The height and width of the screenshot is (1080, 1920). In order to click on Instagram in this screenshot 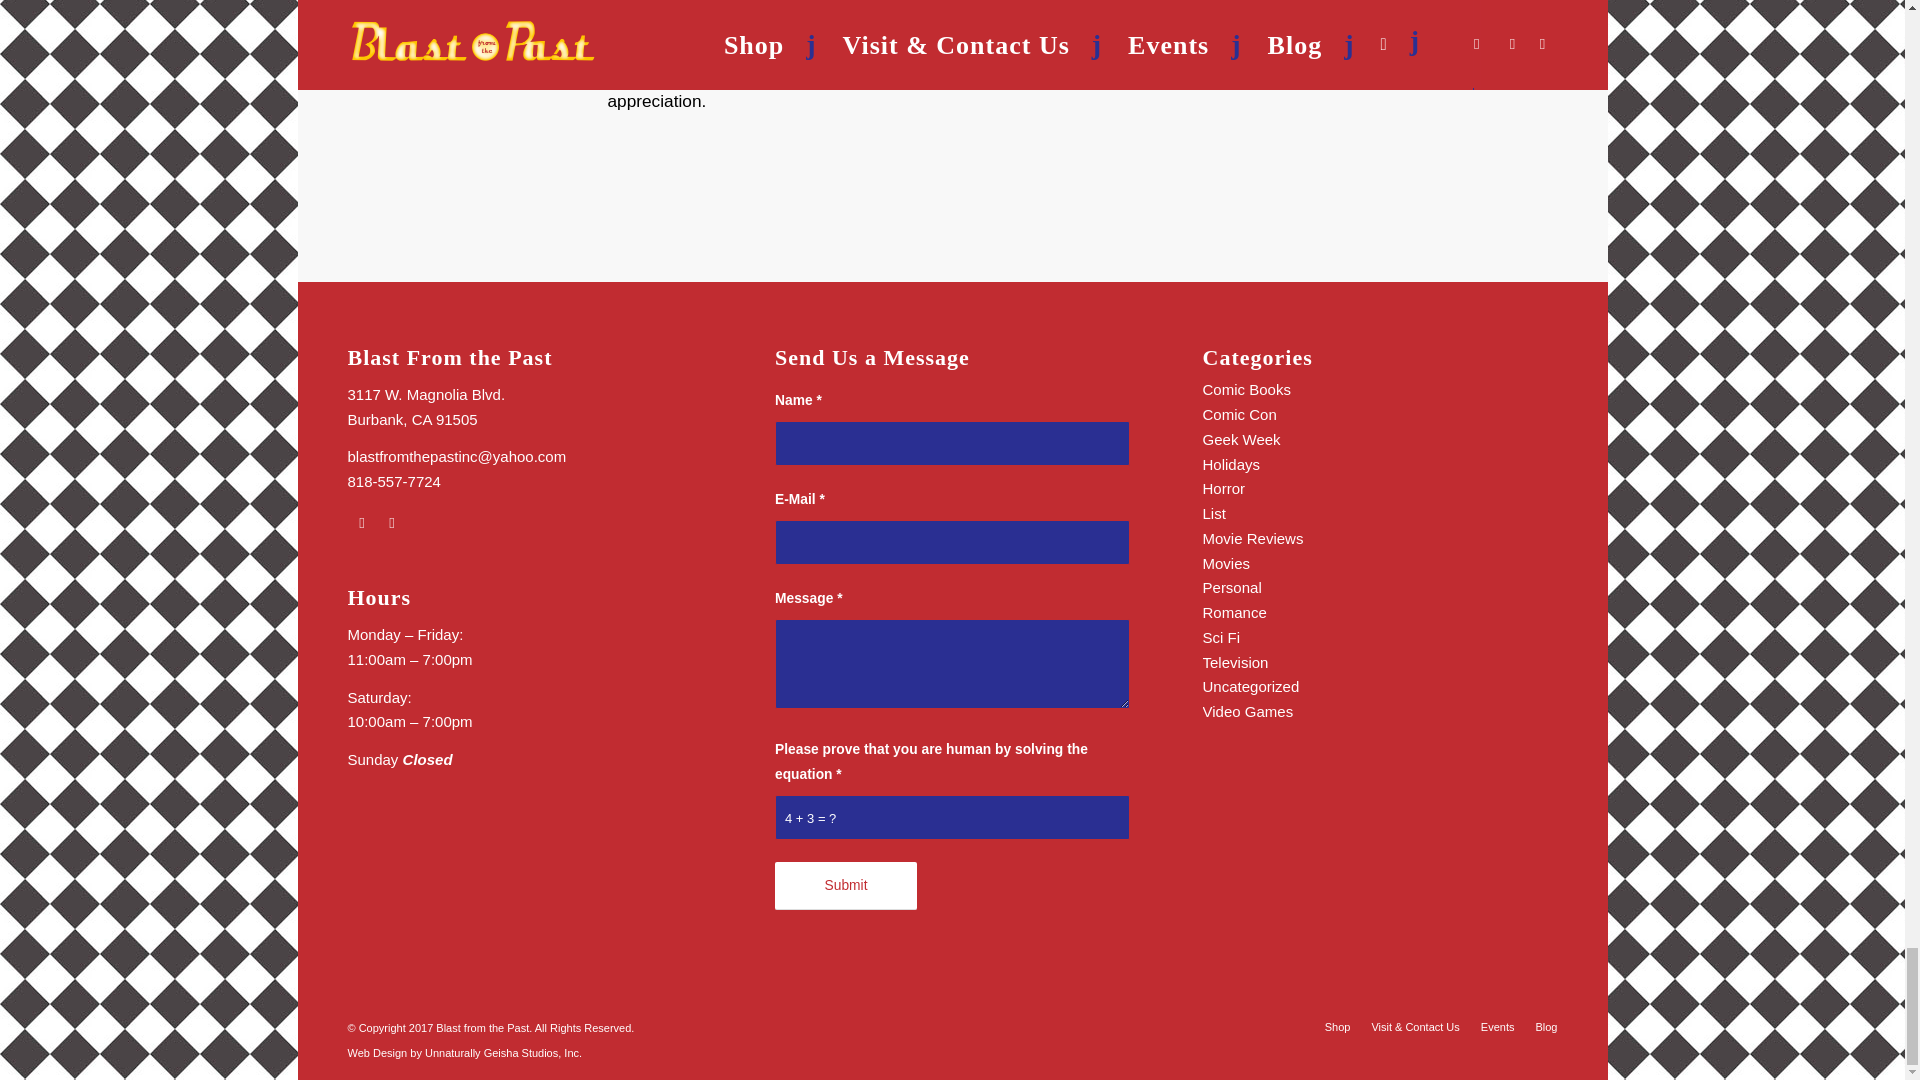, I will do `click(392, 522)`.